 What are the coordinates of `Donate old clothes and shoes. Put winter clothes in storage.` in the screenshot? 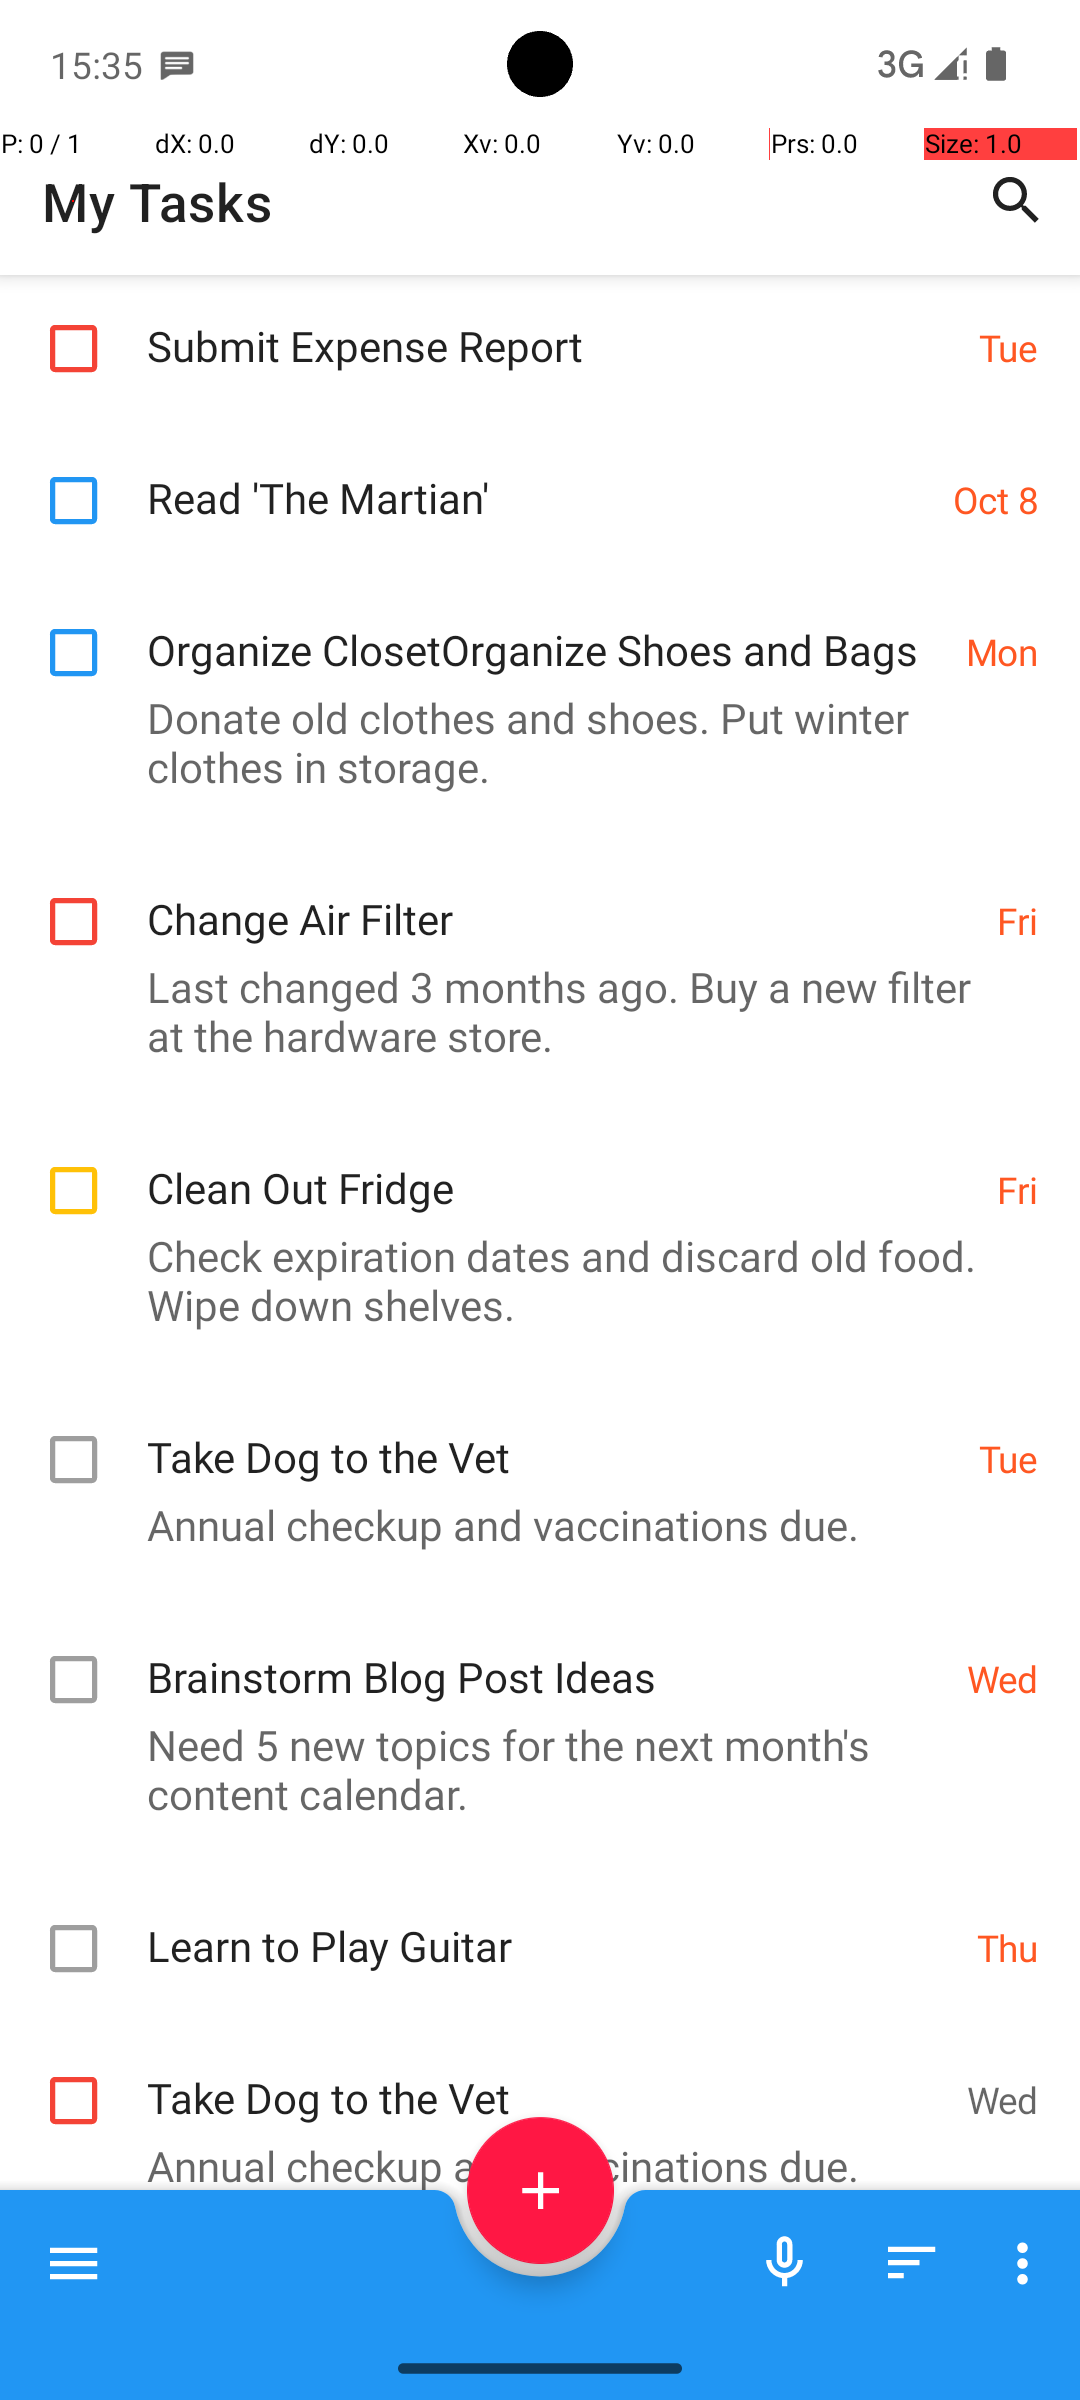 It's located at (530, 736).